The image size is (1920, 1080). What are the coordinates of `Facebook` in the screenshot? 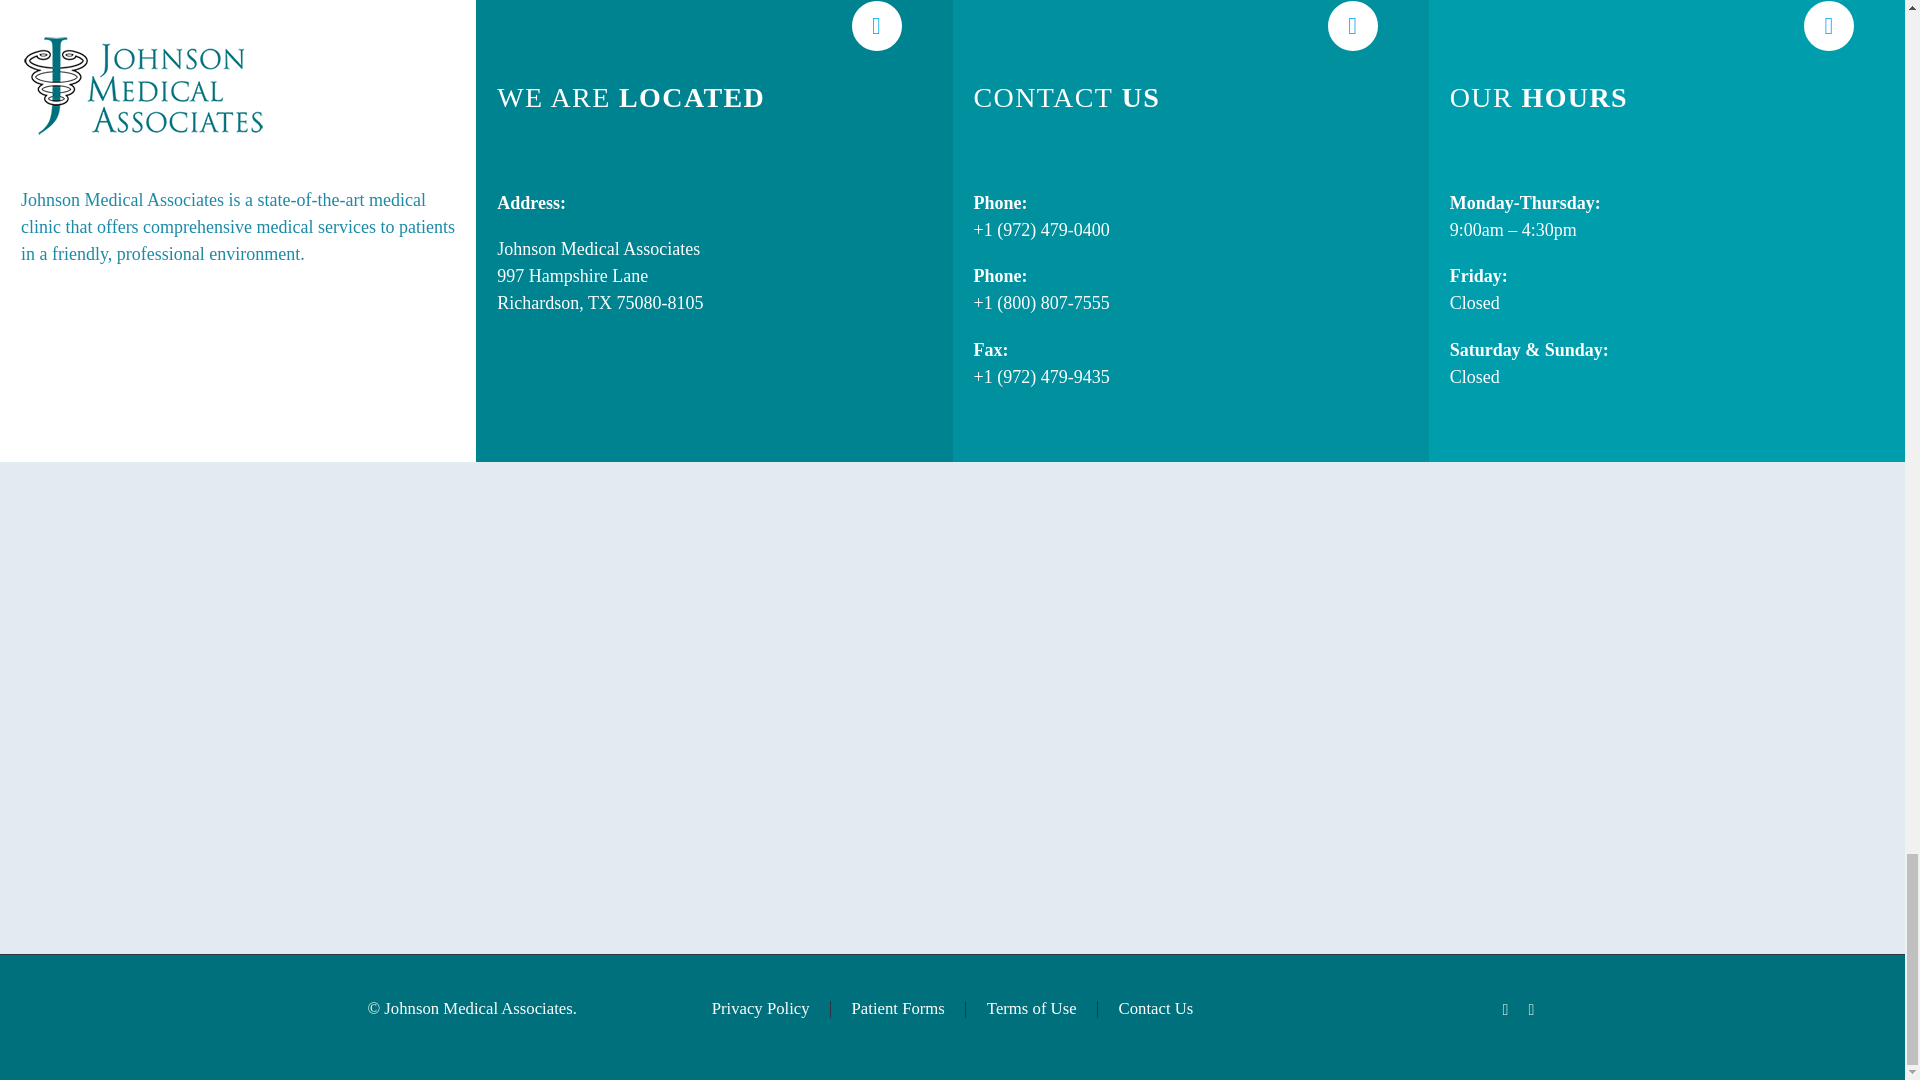 It's located at (1506, 1010).